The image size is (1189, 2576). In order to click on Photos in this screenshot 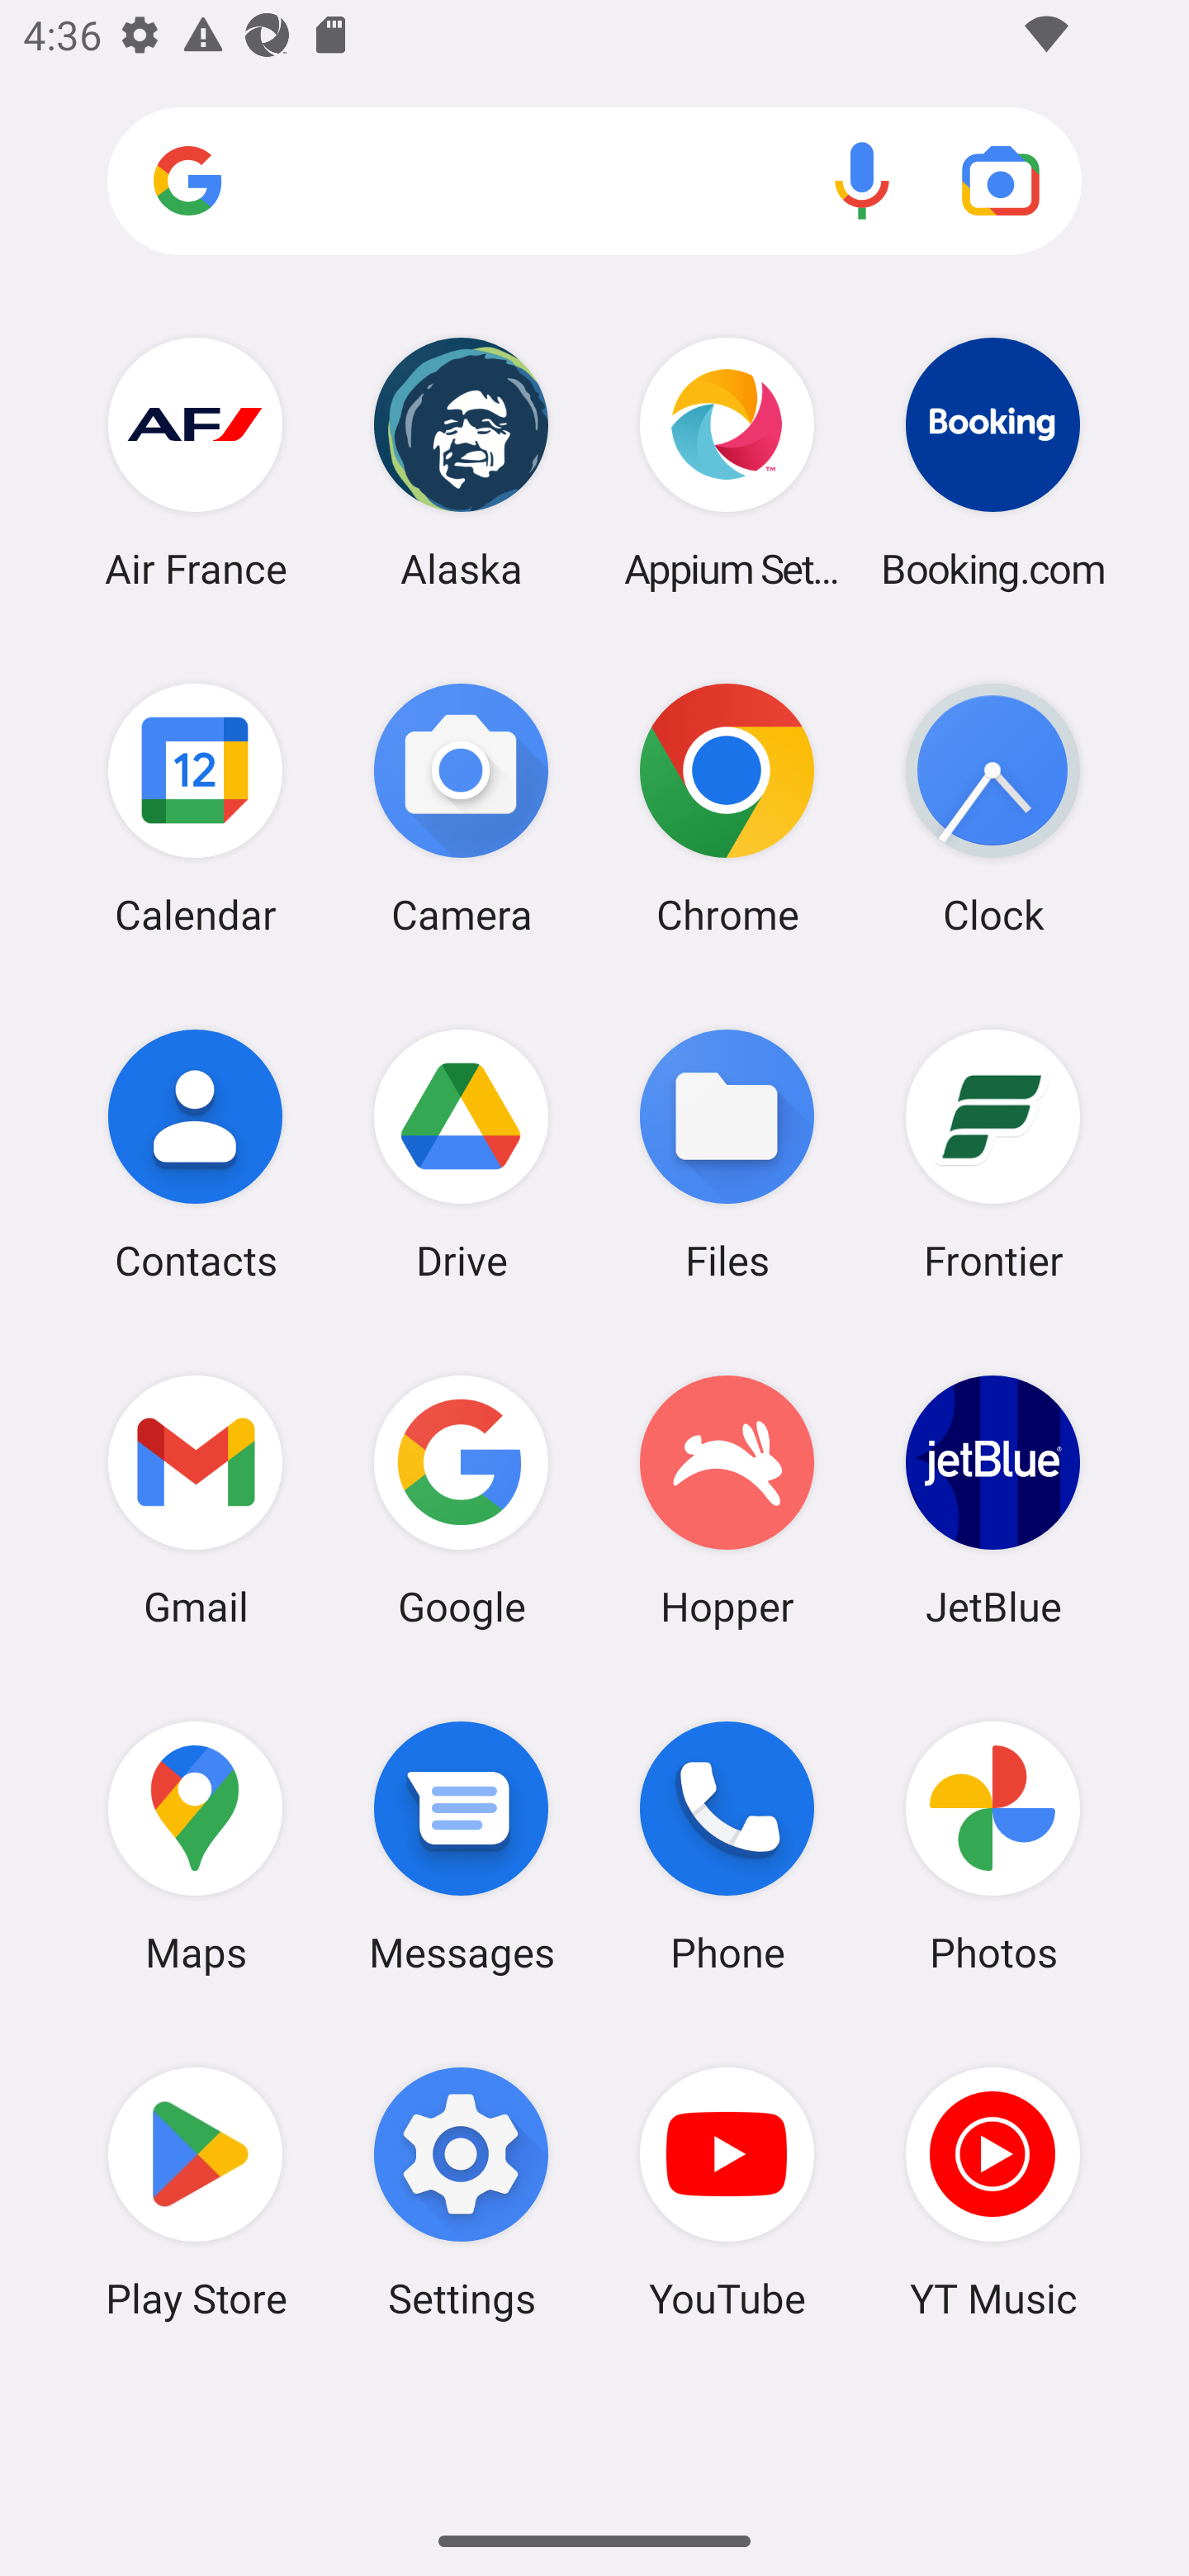, I will do `click(992, 1847)`.